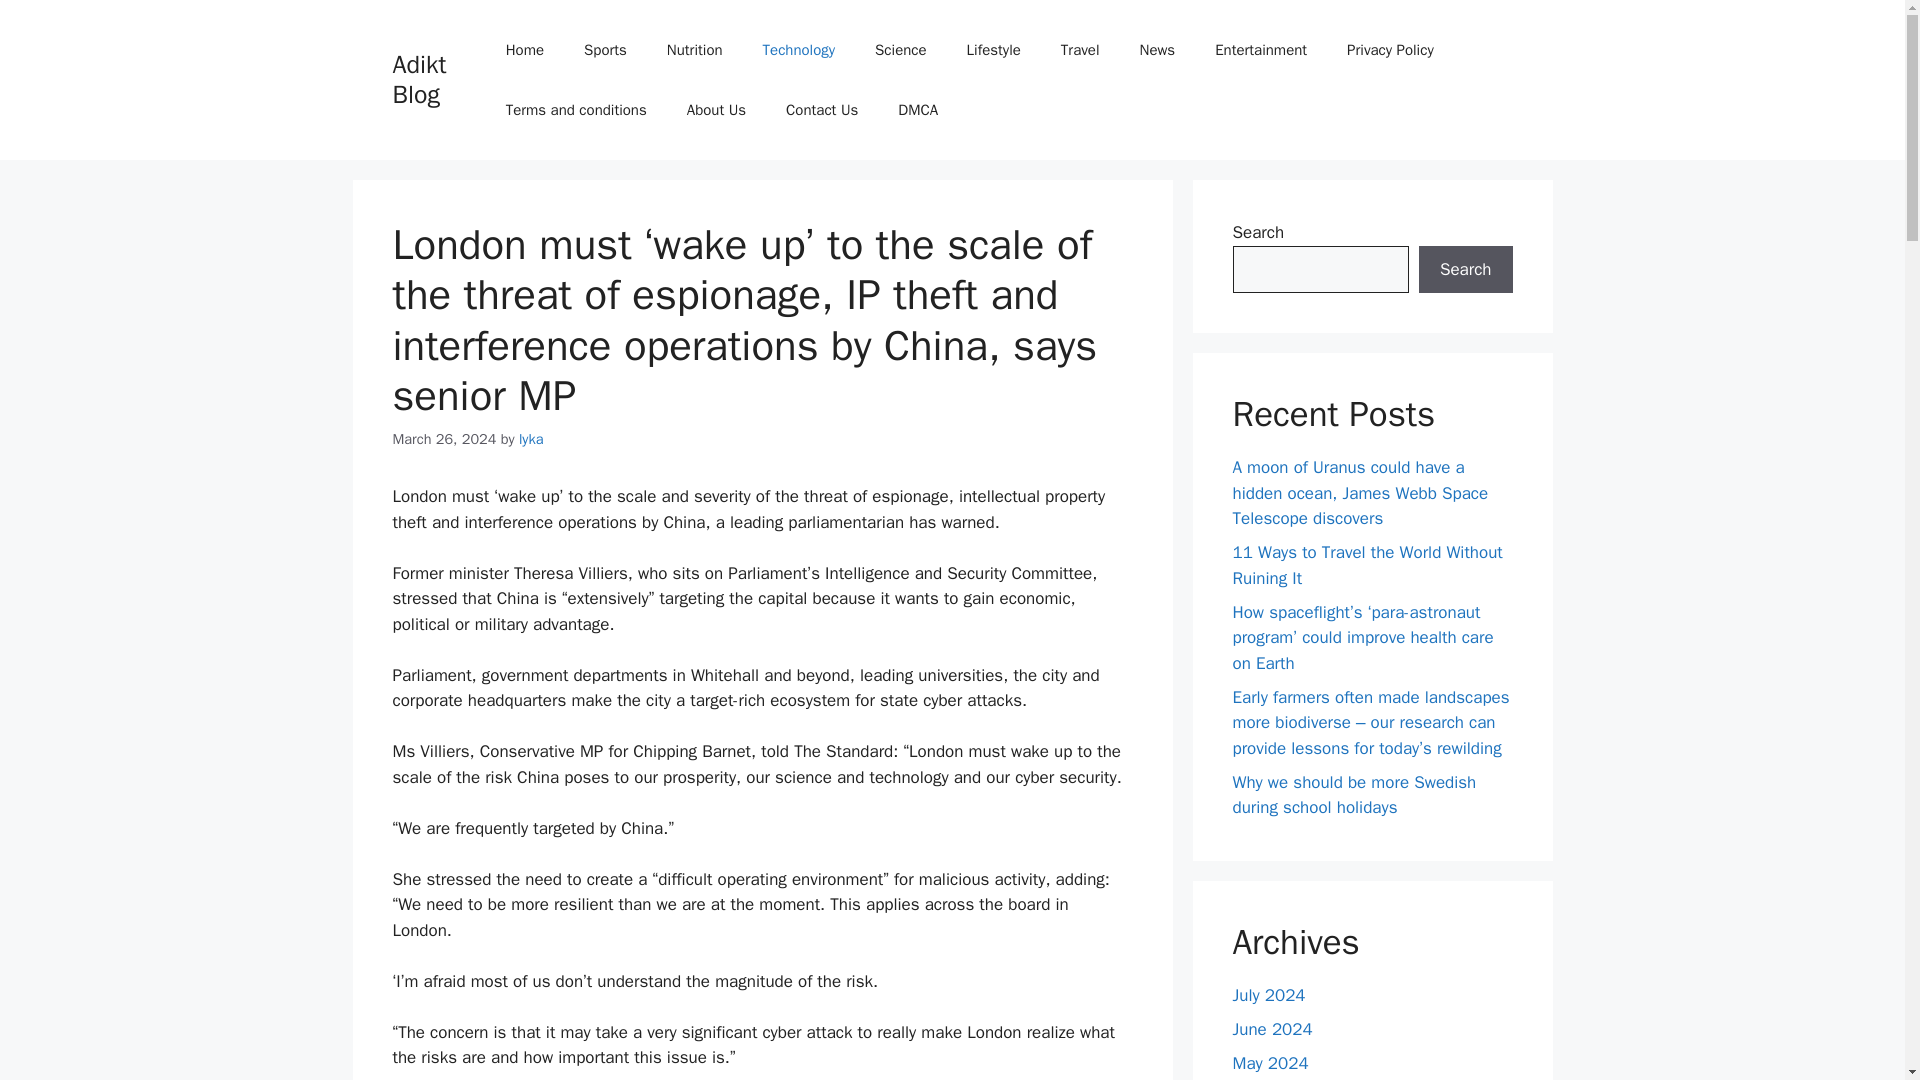  Describe the element at coordinates (800, 50) in the screenshot. I see `Technology` at that location.